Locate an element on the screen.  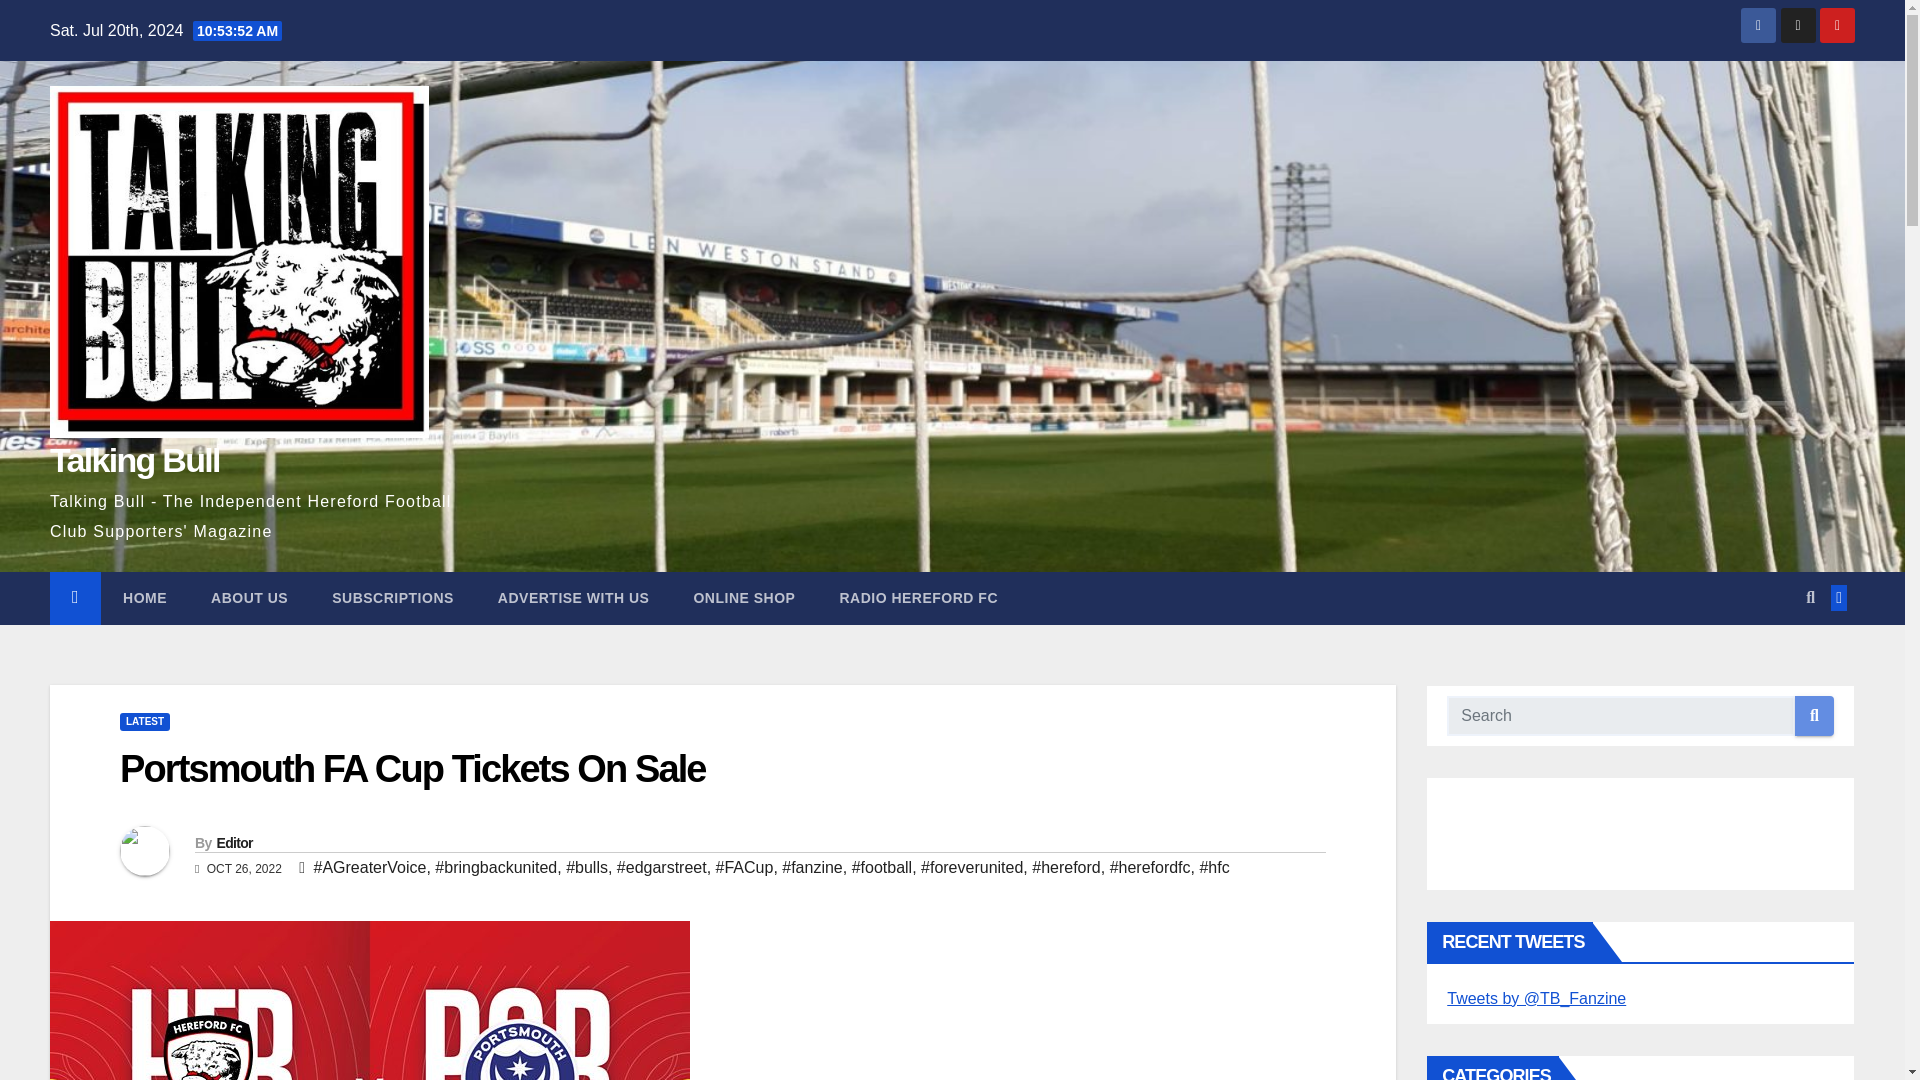
LATEST is located at coordinates (144, 722).